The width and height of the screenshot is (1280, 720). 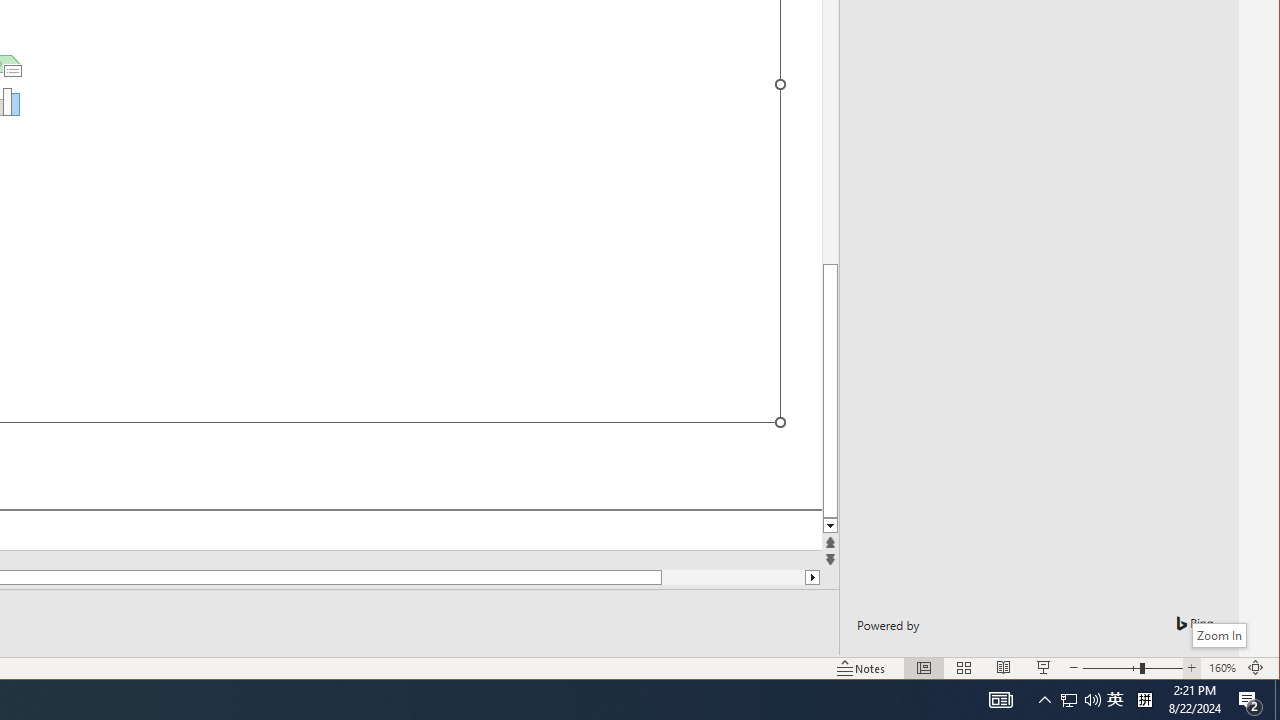 What do you see at coordinates (1277, 700) in the screenshot?
I see `Zoom to Fit ` at bounding box center [1277, 700].